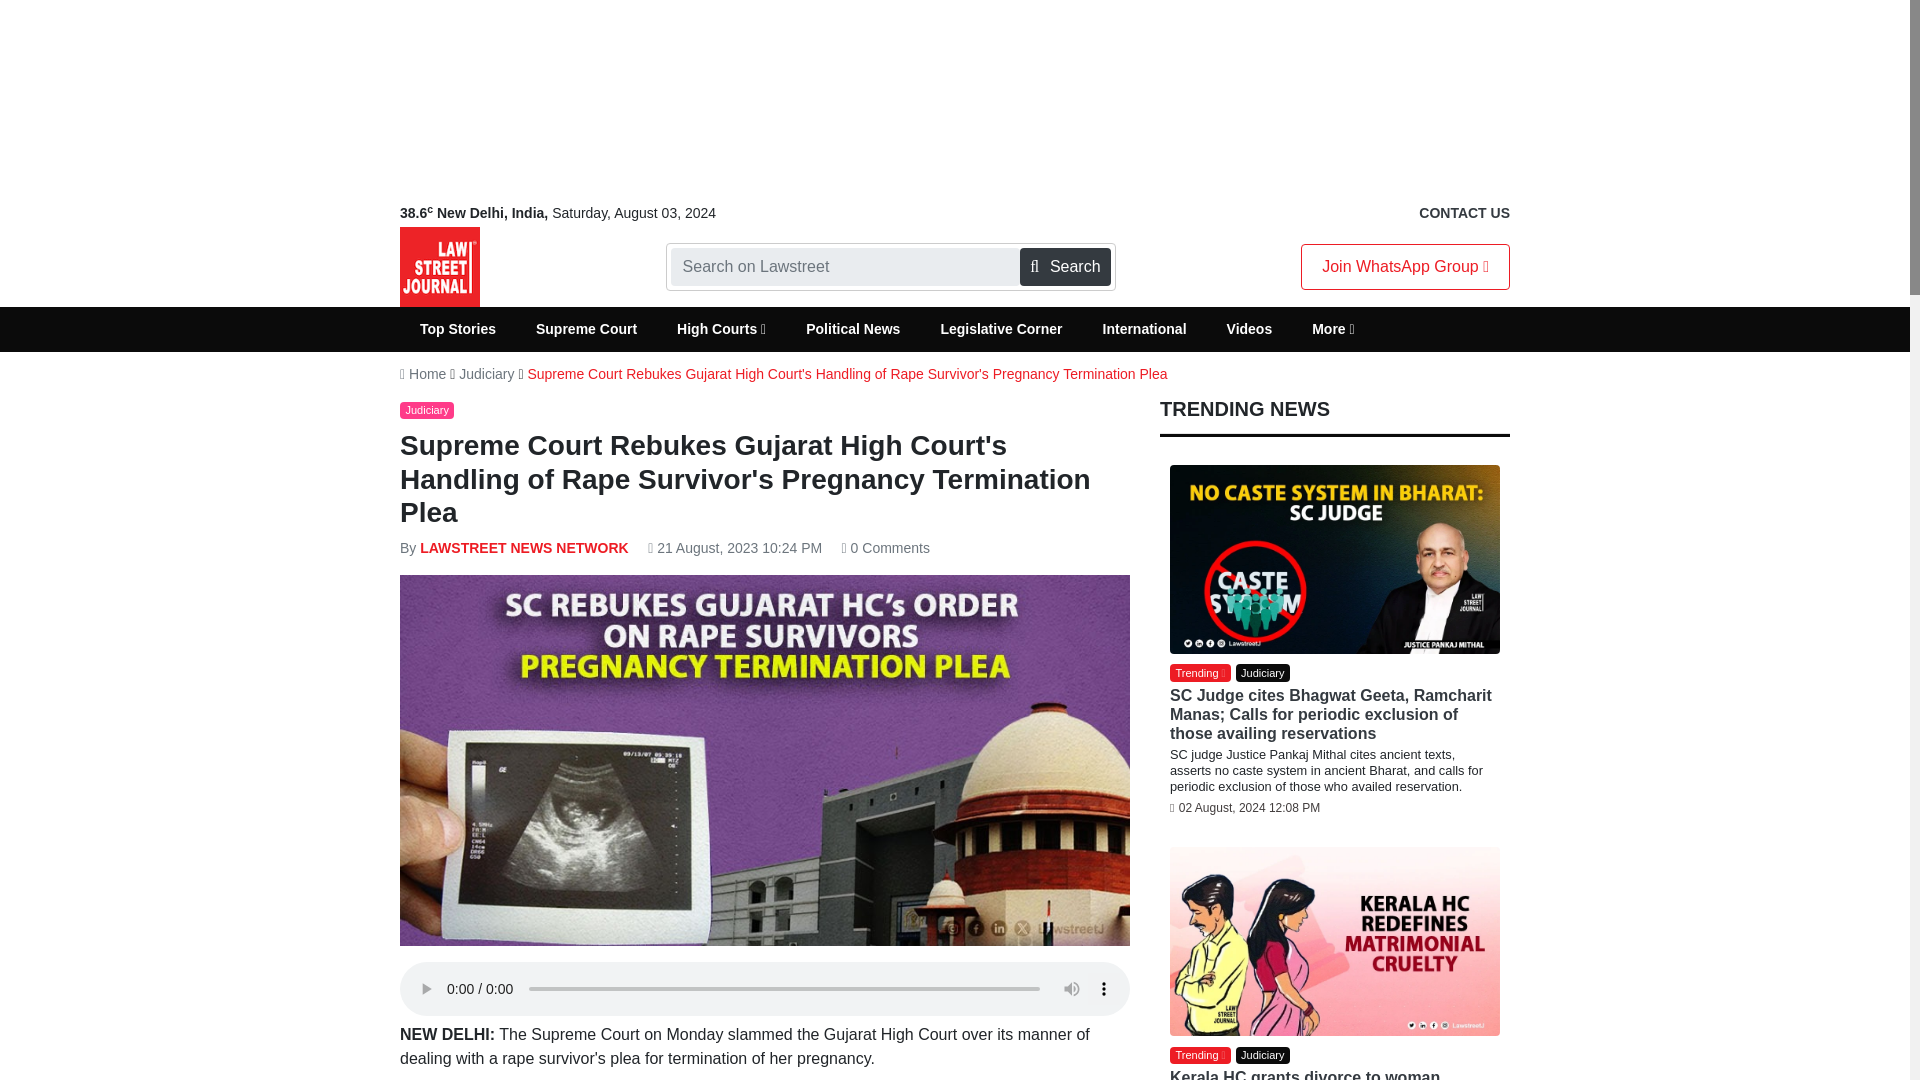 This screenshot has height=1080, width=1920. Describe the element at coordinates (720, 329) in the screenshot. I see `High Courts` at that location.